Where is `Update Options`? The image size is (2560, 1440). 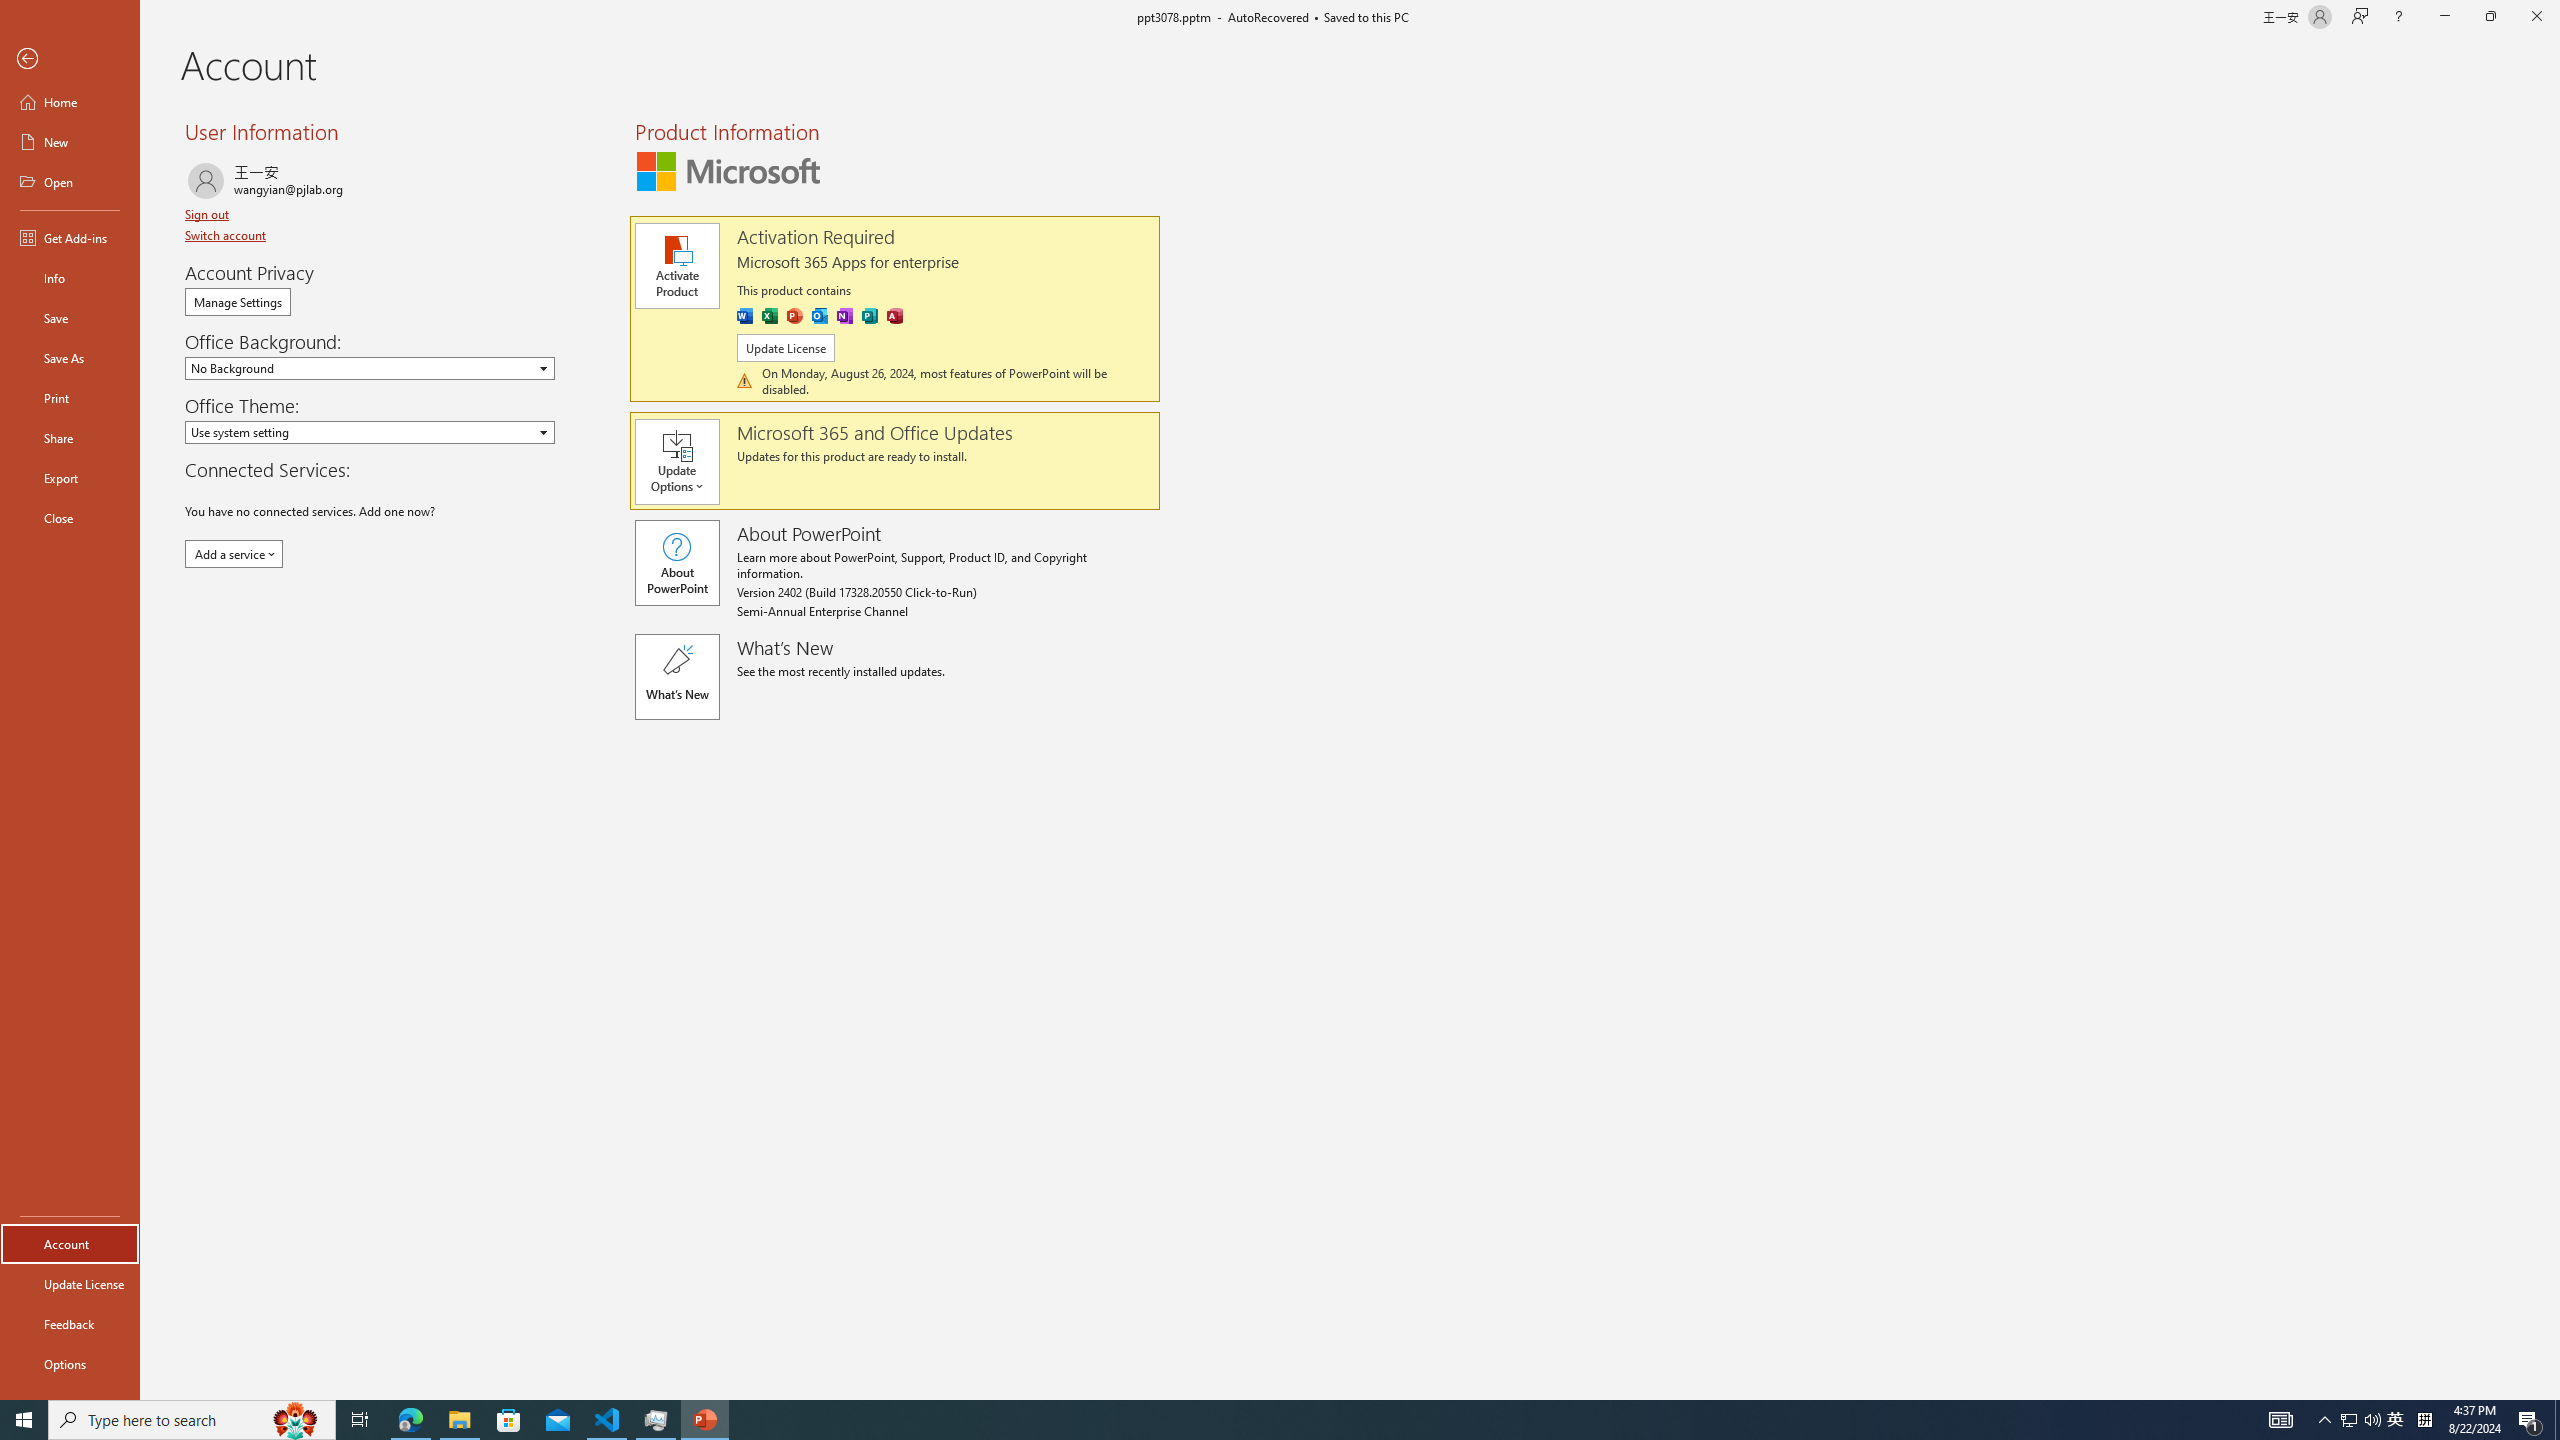 Update Options is located at coordinates (686, 462).